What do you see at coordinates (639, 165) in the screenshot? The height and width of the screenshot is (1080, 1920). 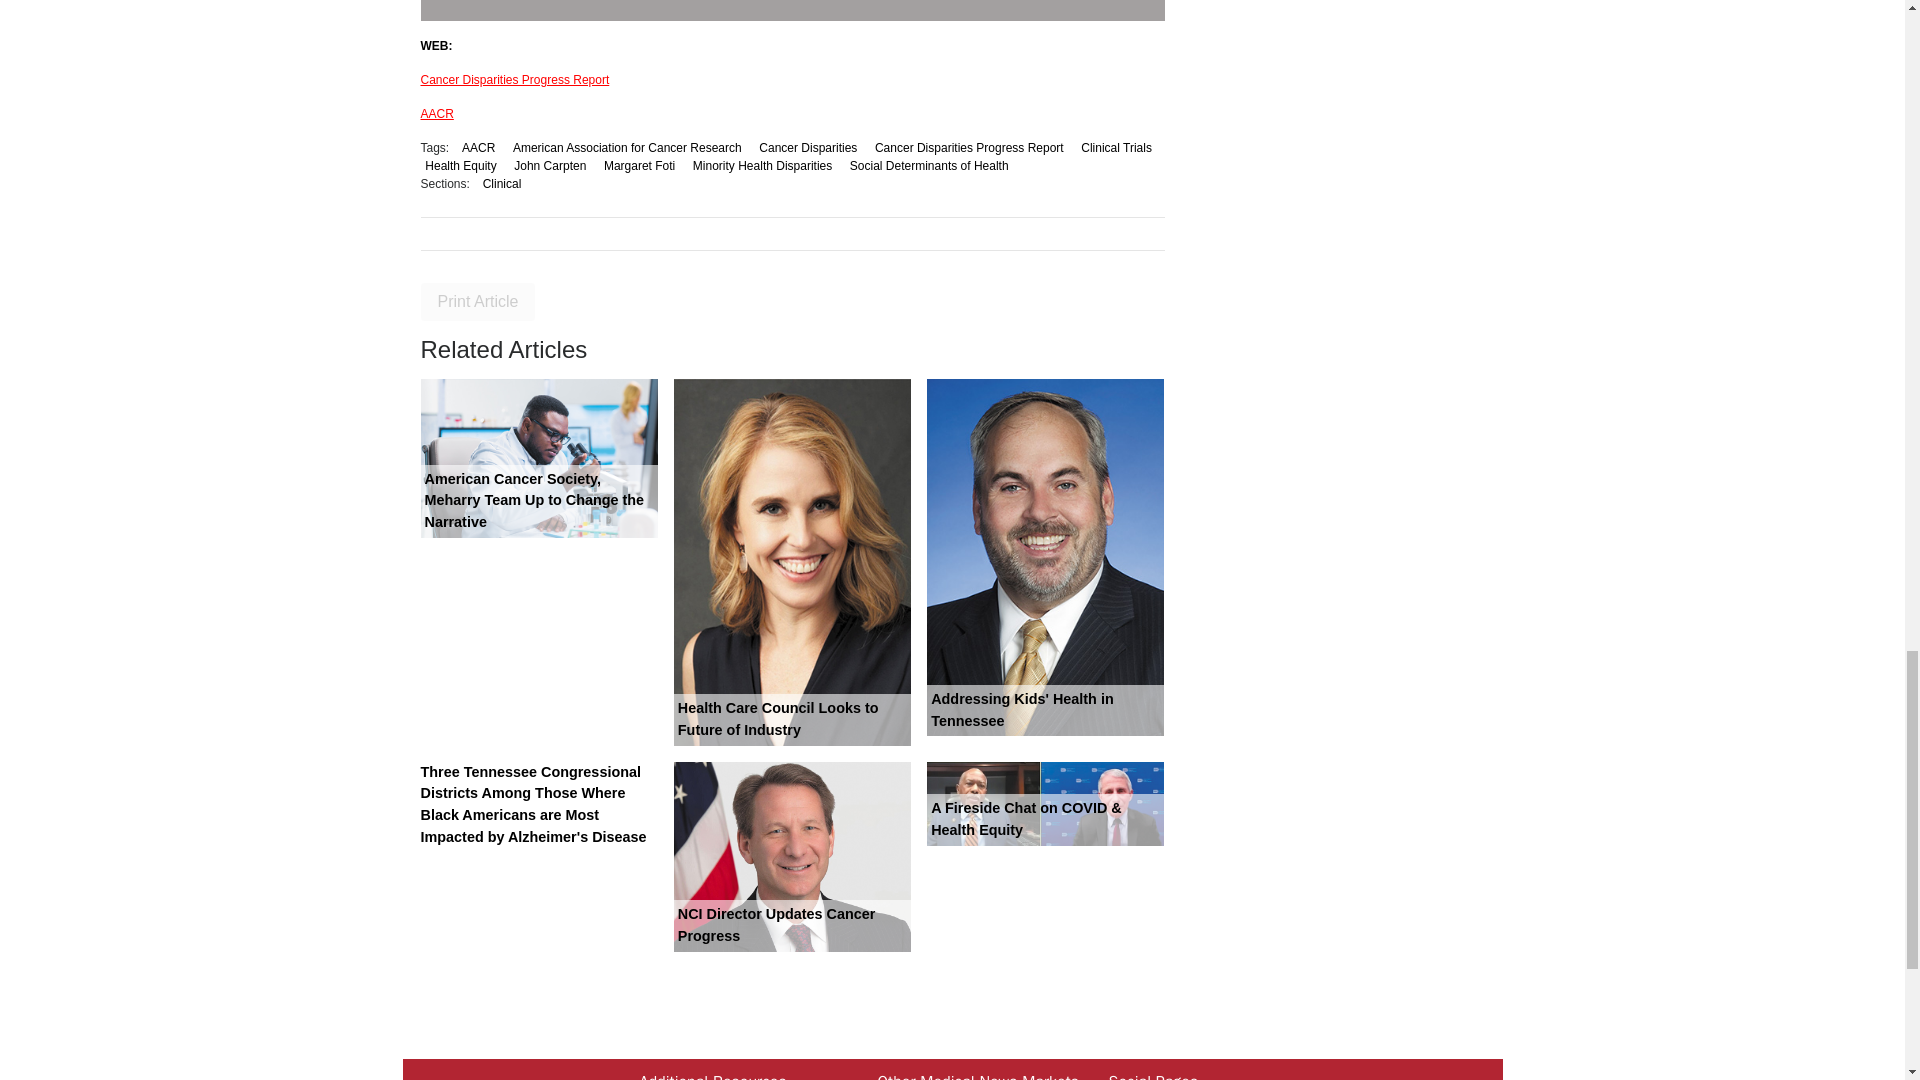 I see `Margaret Foti` at bounding box center [639, 165].